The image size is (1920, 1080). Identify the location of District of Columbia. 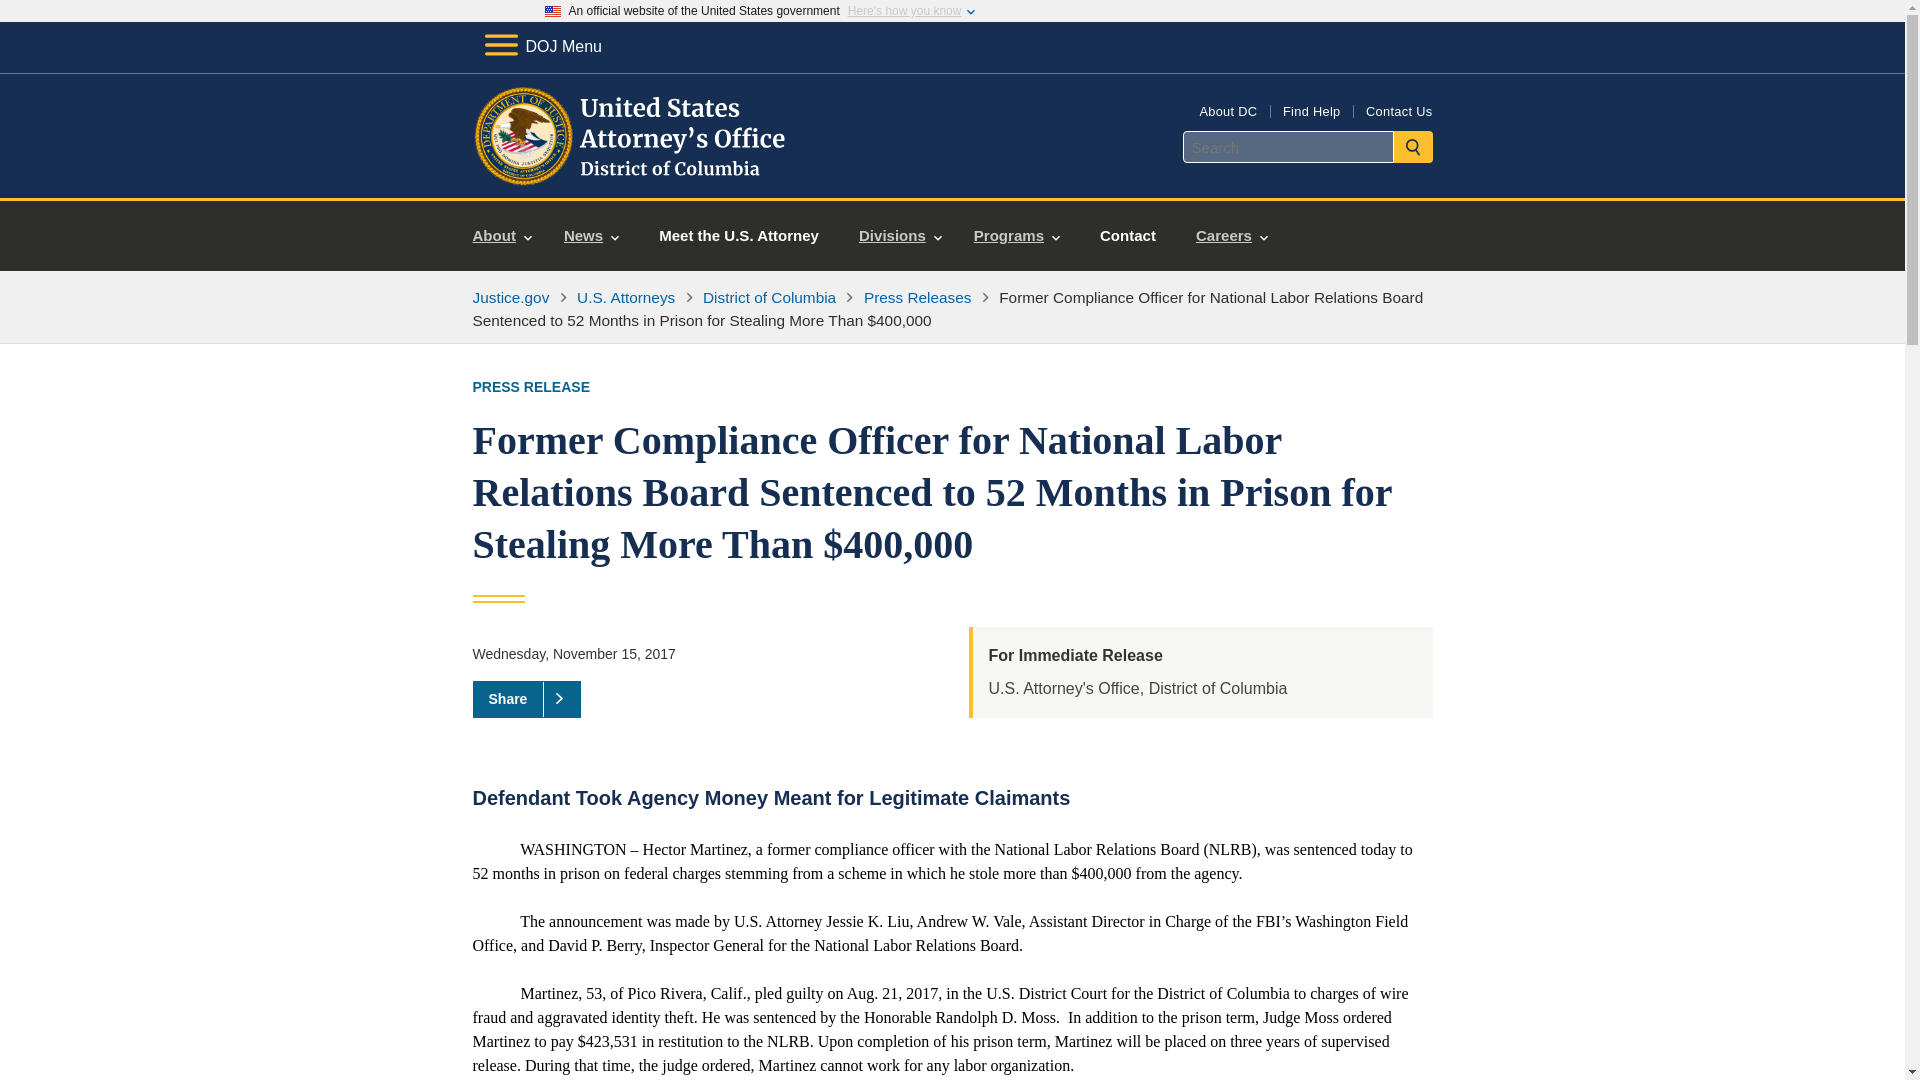
(768, 297).